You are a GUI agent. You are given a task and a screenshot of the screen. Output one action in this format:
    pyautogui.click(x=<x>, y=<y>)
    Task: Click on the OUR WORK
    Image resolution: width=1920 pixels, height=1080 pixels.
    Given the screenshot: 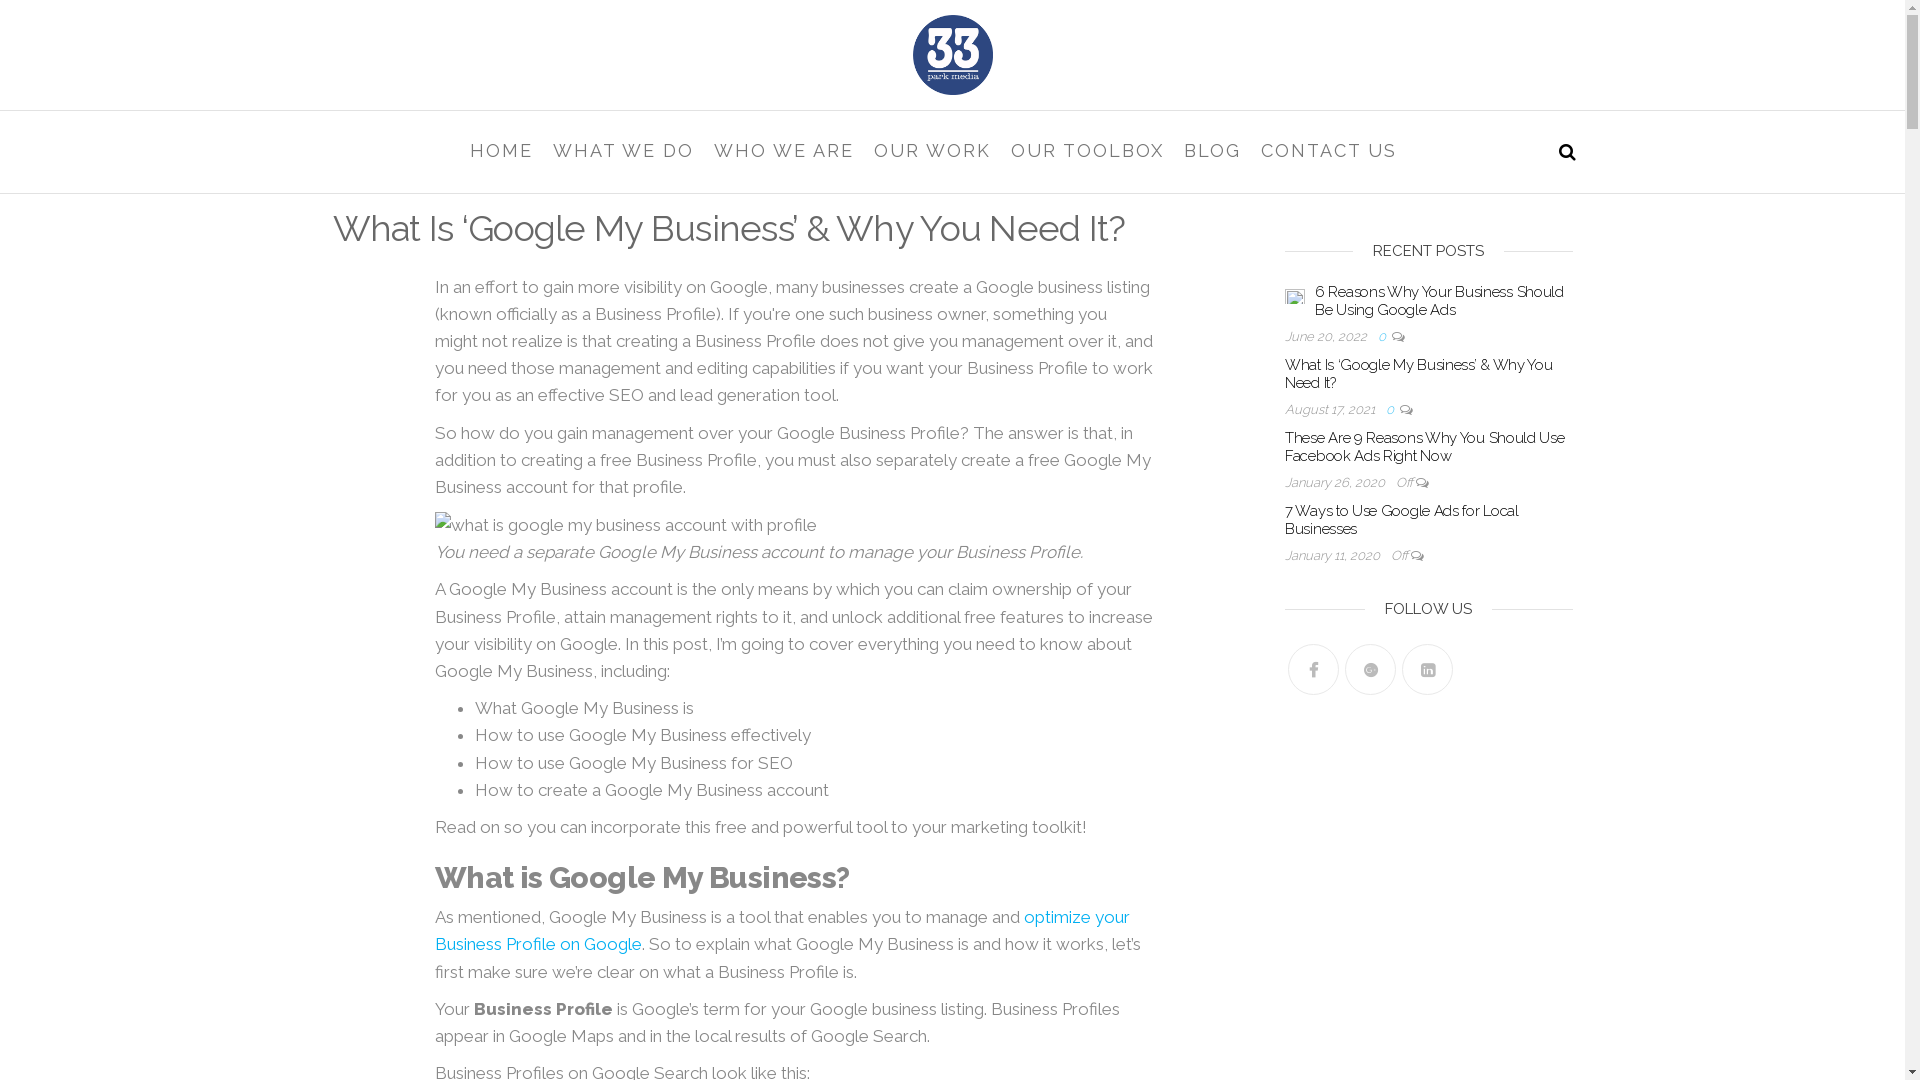 What is the action you would take?
    pyautogui.click(x=932, y=151)
    